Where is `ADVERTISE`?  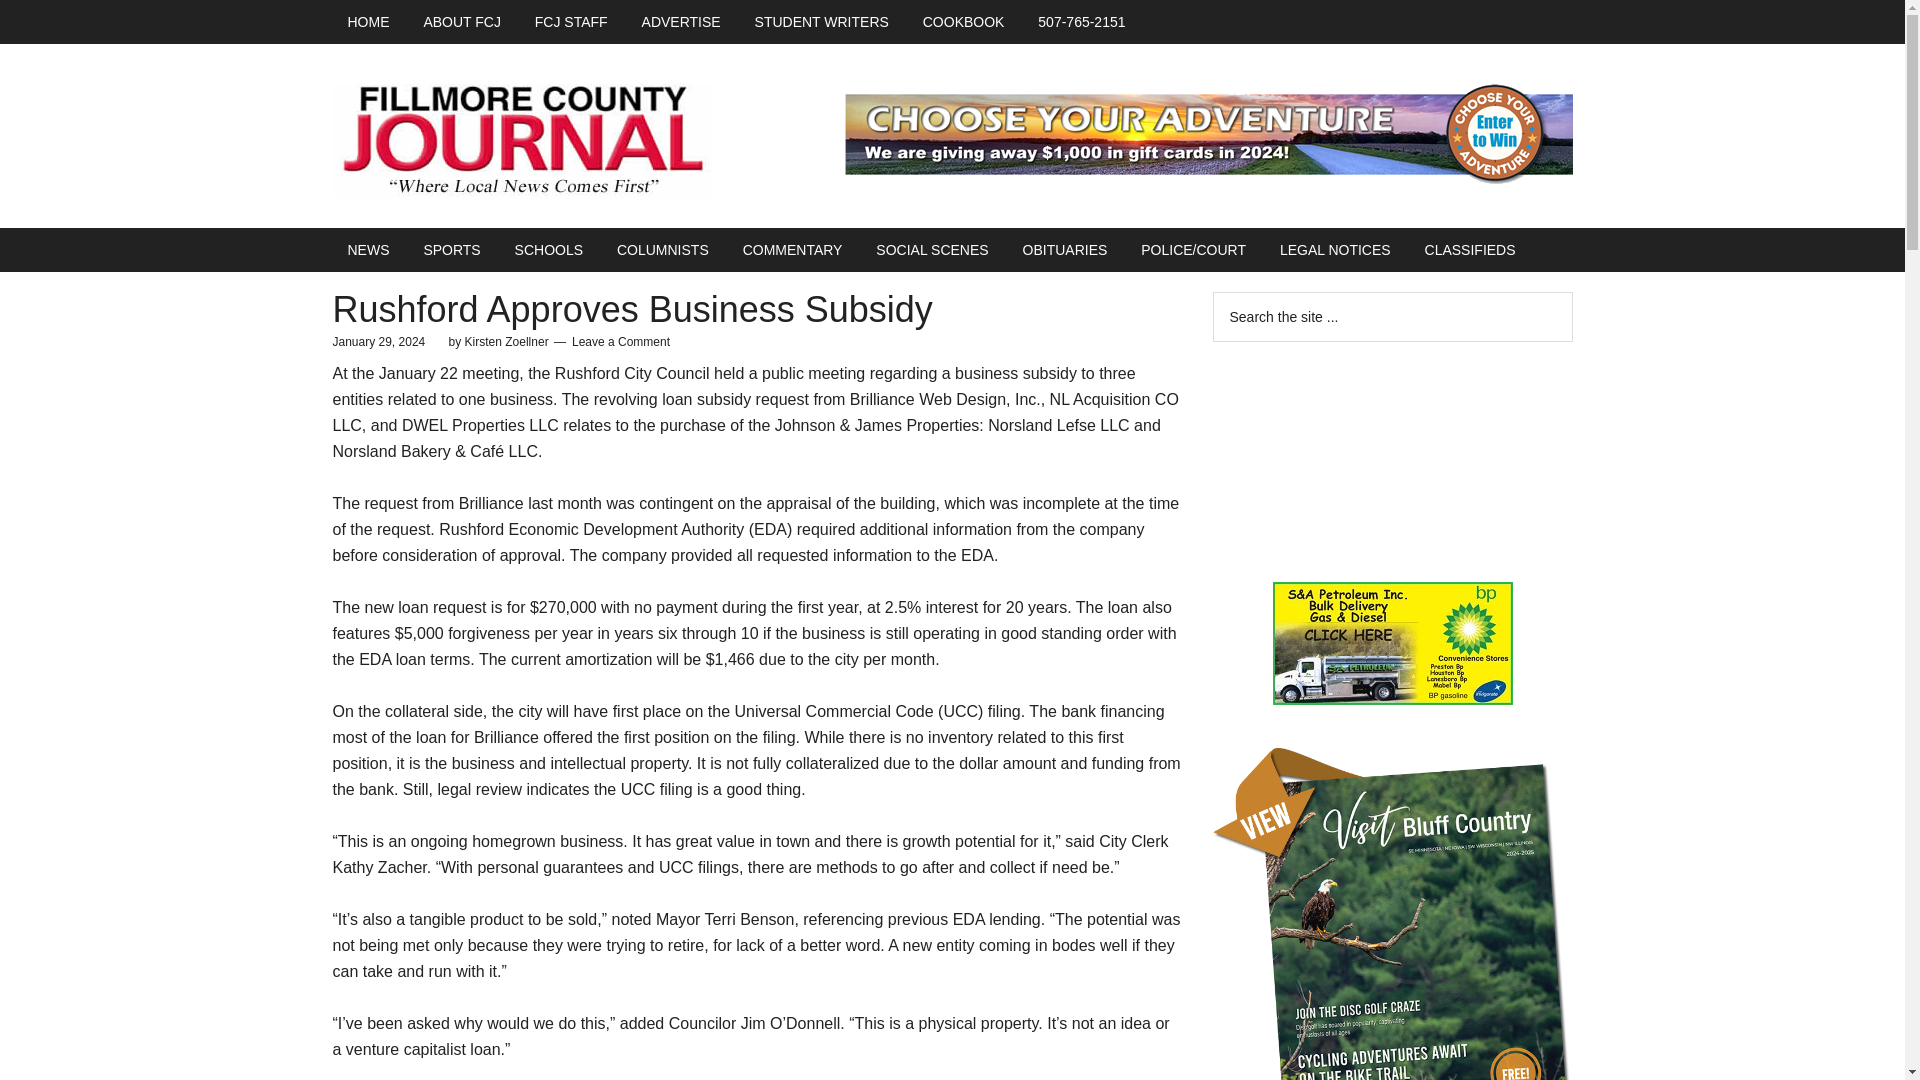 ADVERTISE is located at coordinates (681, 22).